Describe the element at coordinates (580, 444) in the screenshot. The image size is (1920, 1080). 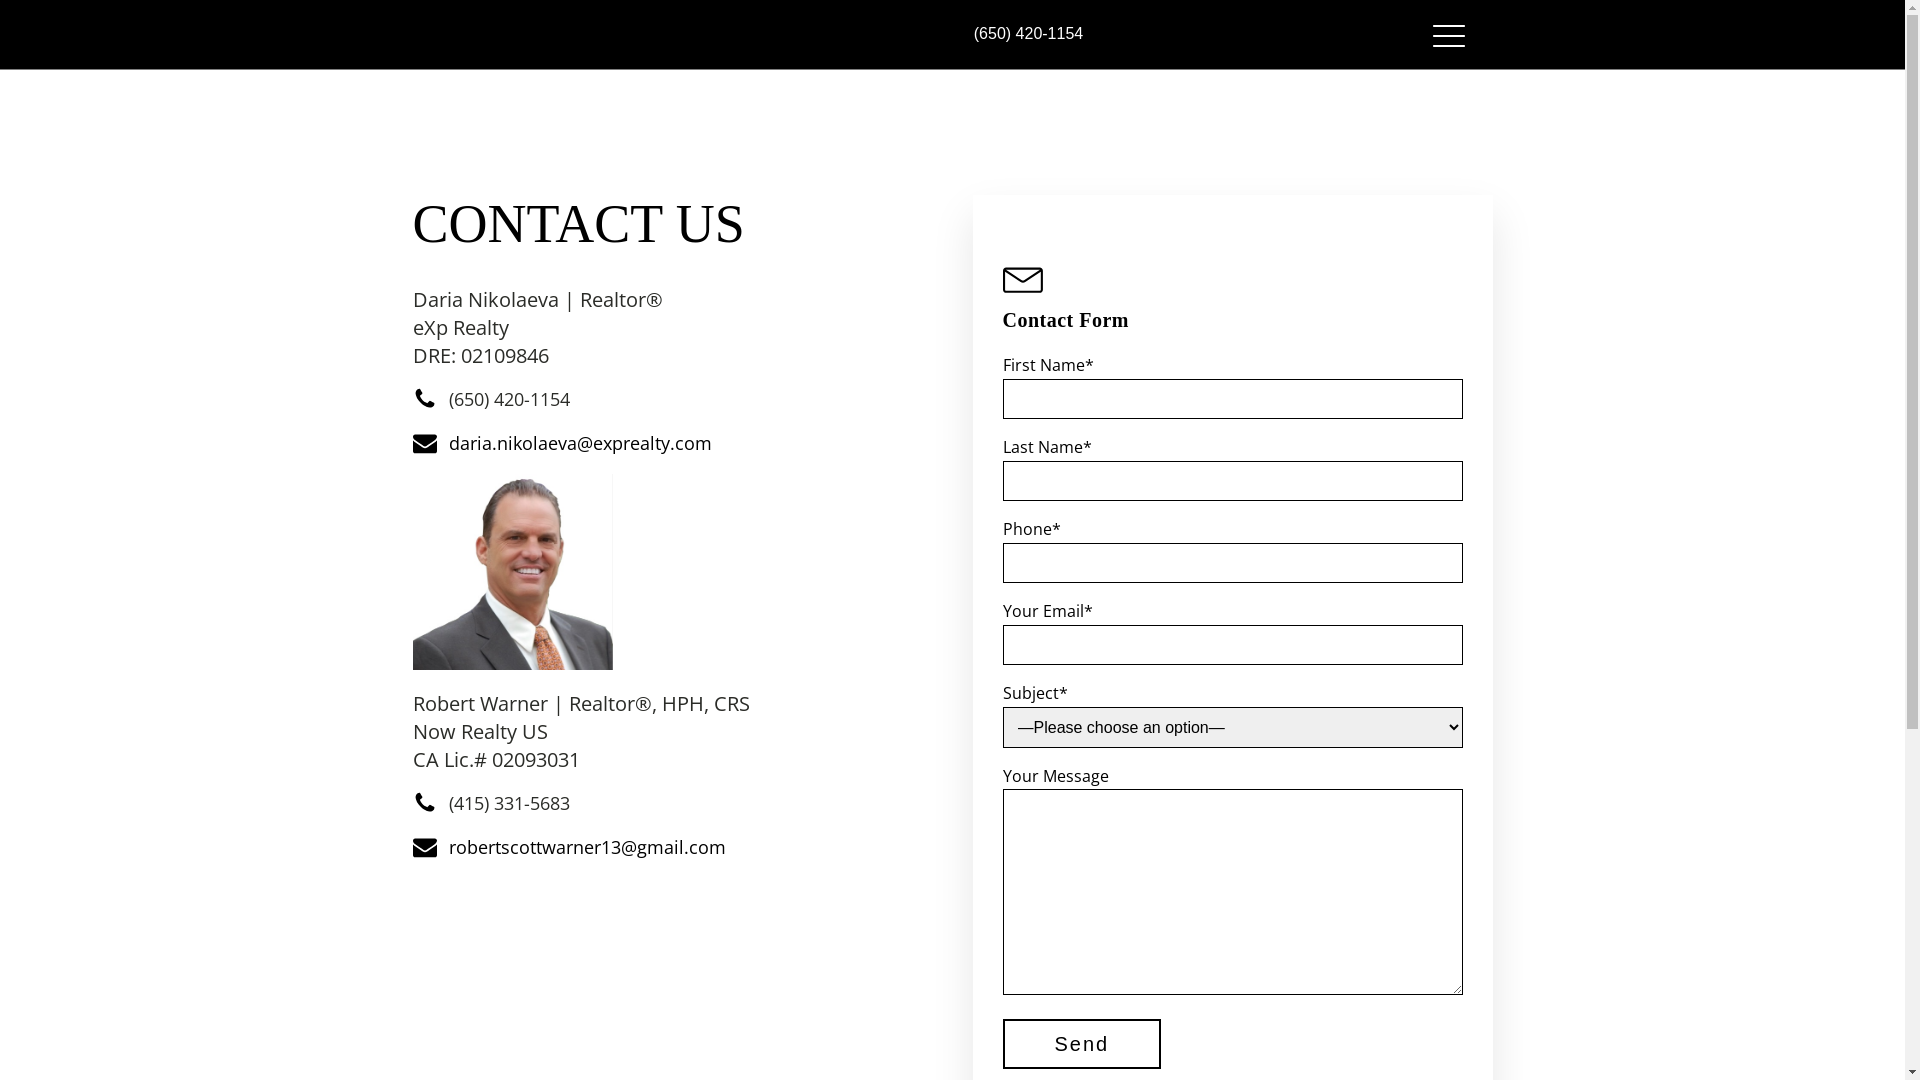
I see `daria.nikolaeva@exprealty.com` at that location.